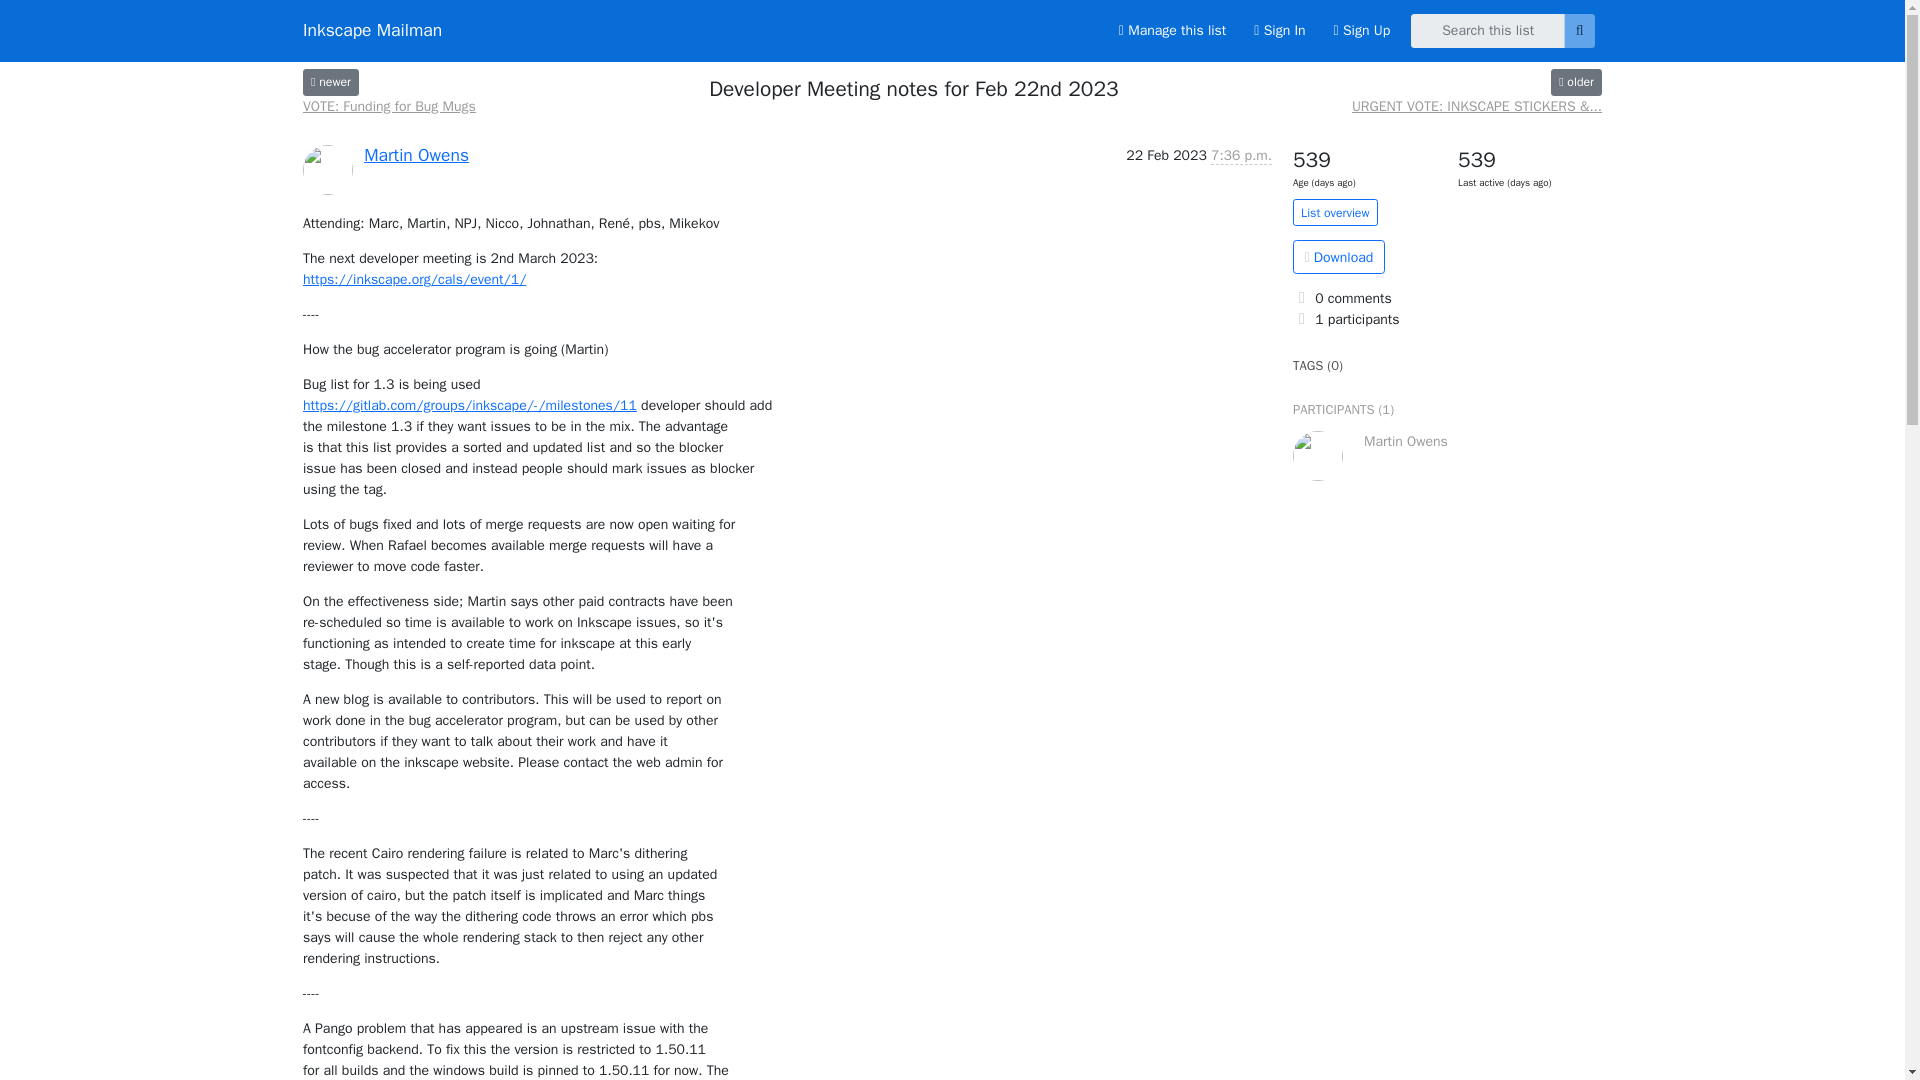 Image resolution: width=1920 pixels, height=1080 pixels. What do you see at coordinates (1241, 156) in the screenshot?
I see `Sender's time: Feb. 22, 2023, 2:36 p.m.` at bounding box center [1241, 156].